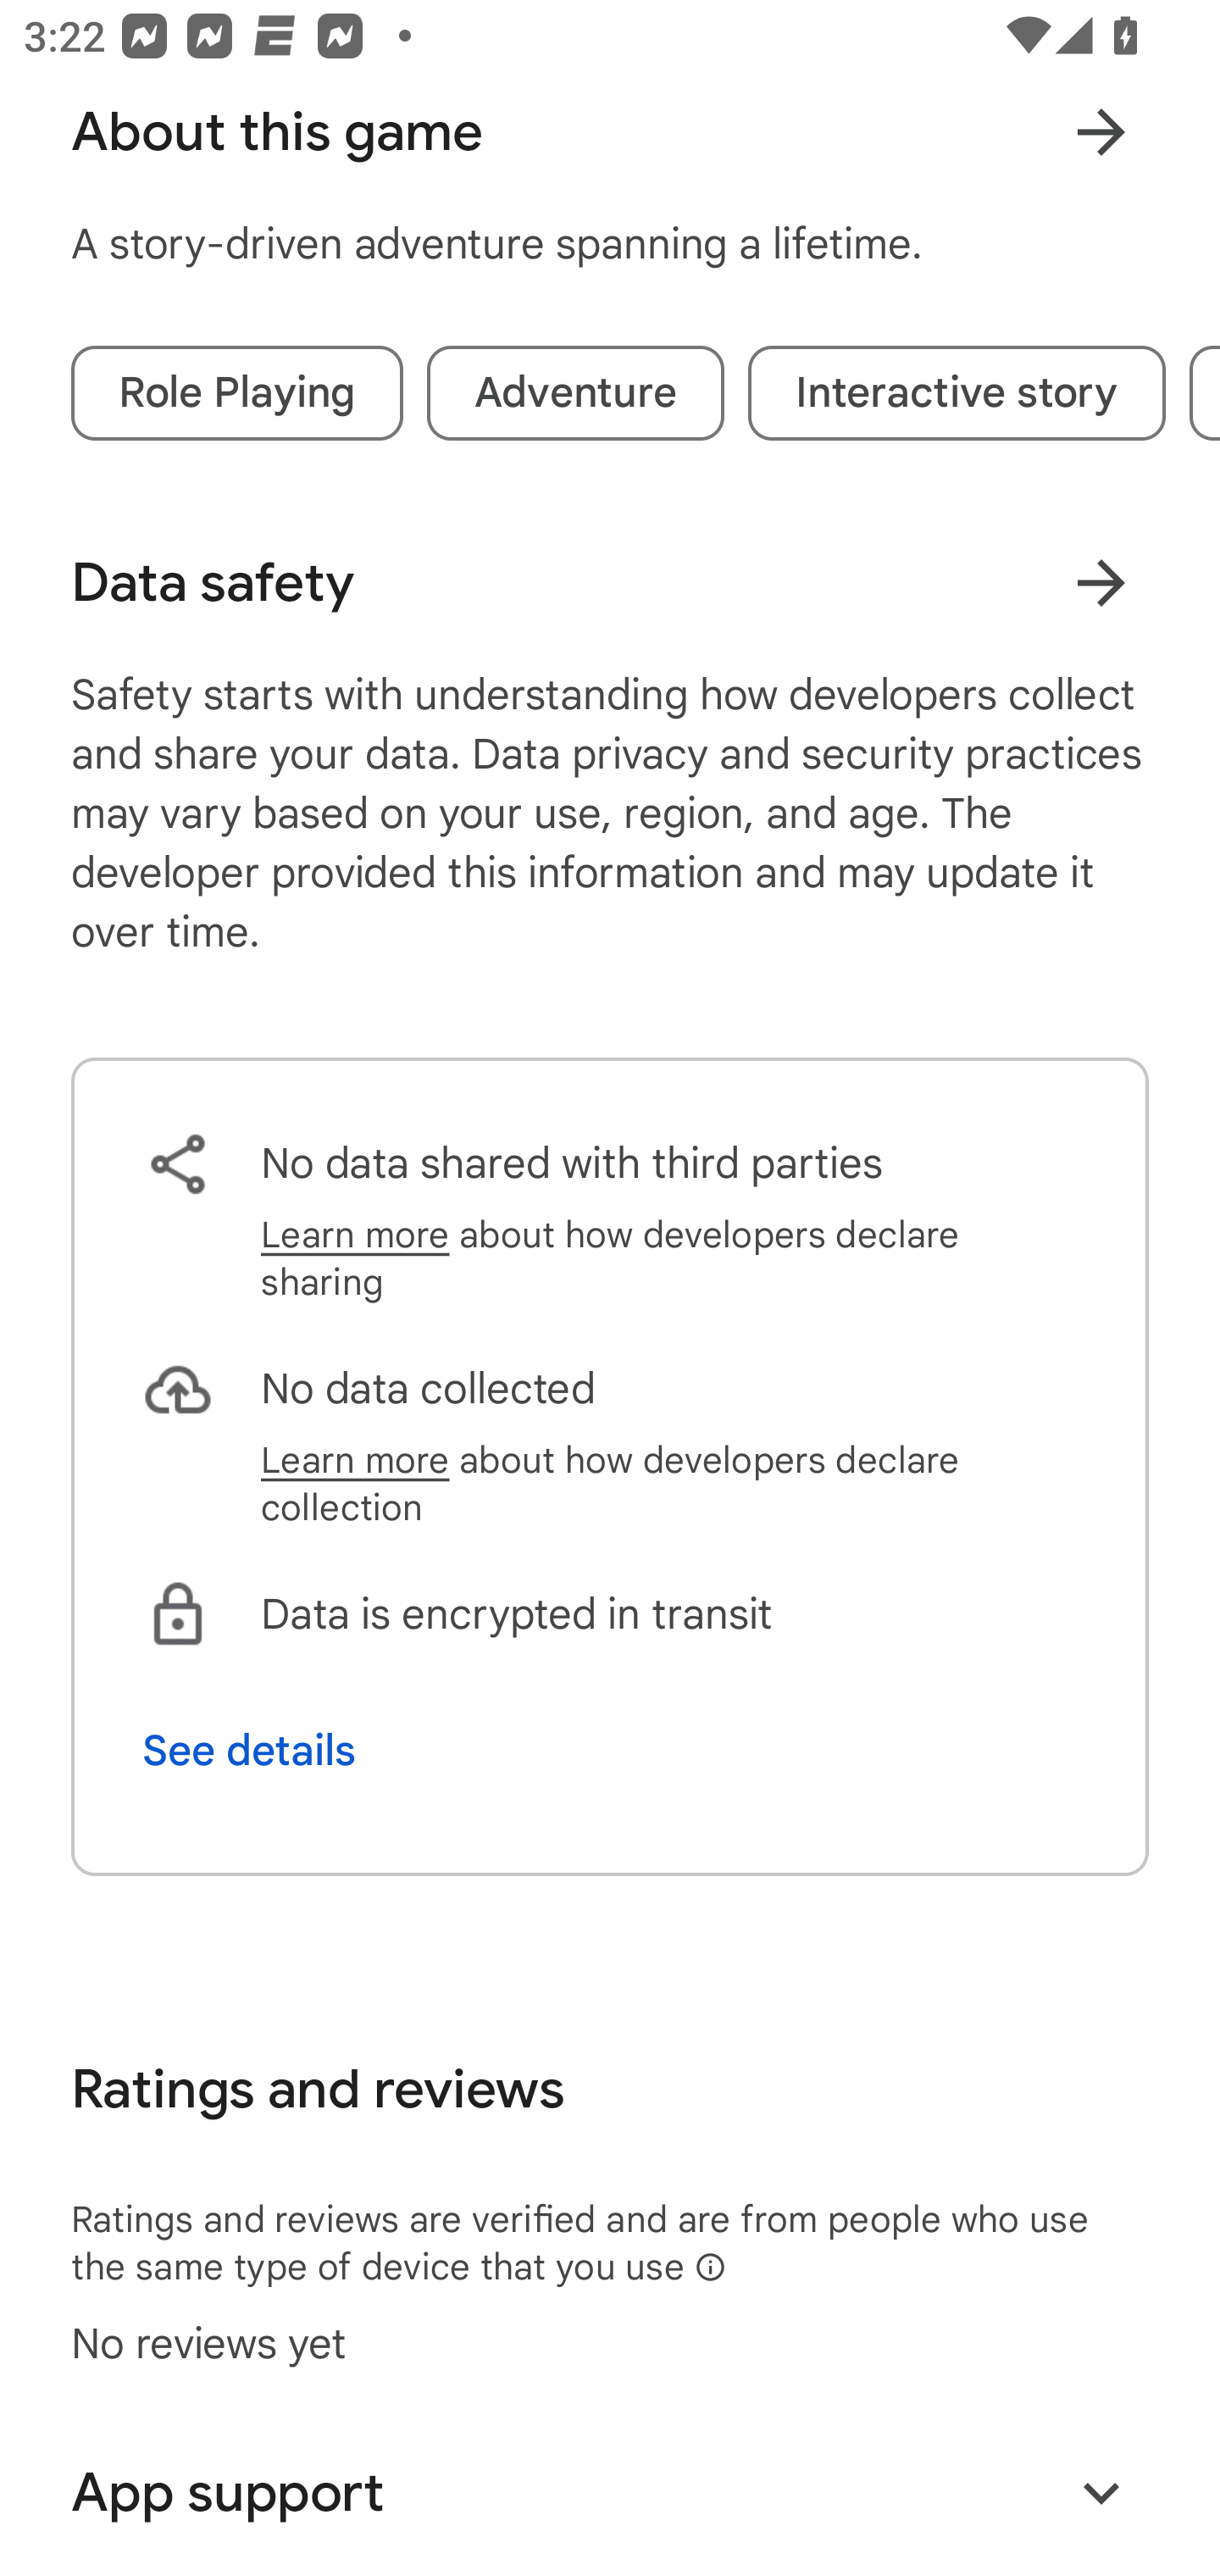 The height and width of the screenshot is (2576, 1220). What do you see at coordinates (575, 393) in the screenshot?
I see `Adventure tag` at bounding box center [575, 393].